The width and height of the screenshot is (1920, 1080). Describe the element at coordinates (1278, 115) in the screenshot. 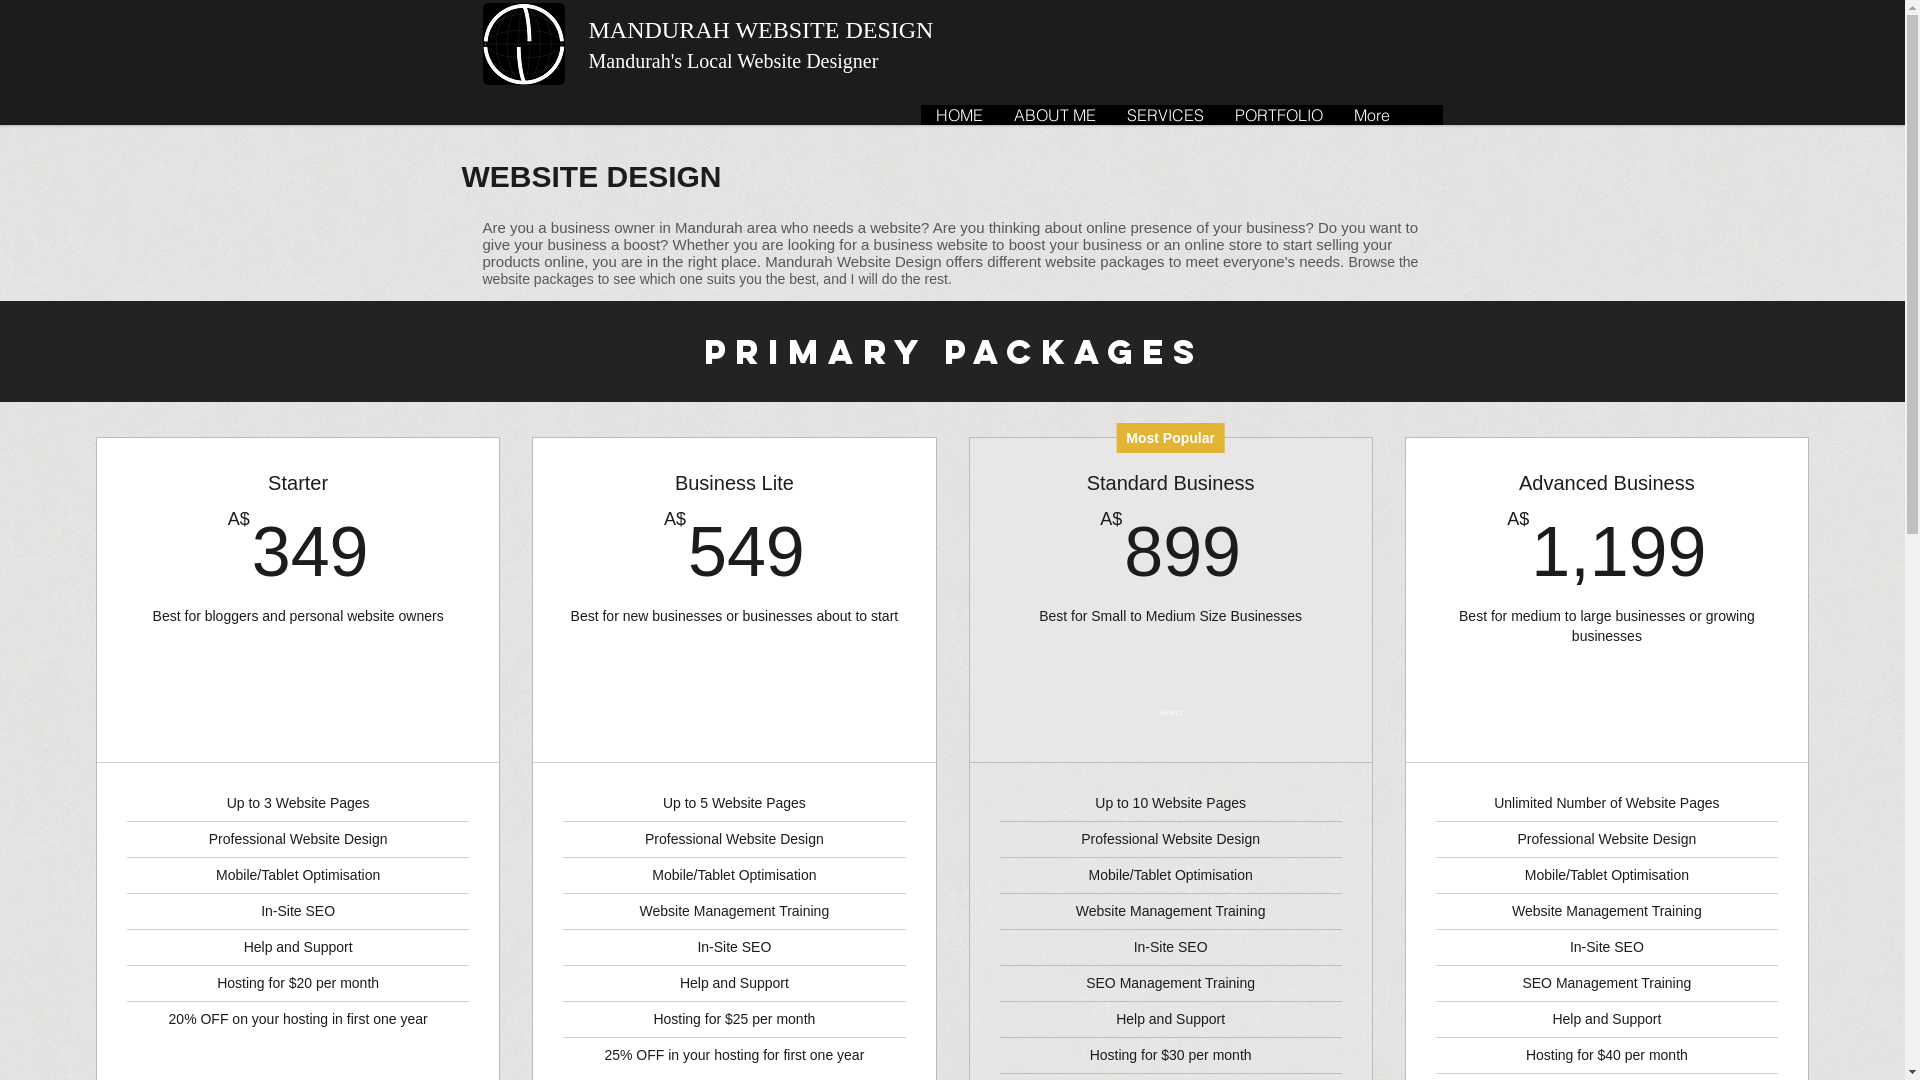

I see `PORTFOLIO` at that location.